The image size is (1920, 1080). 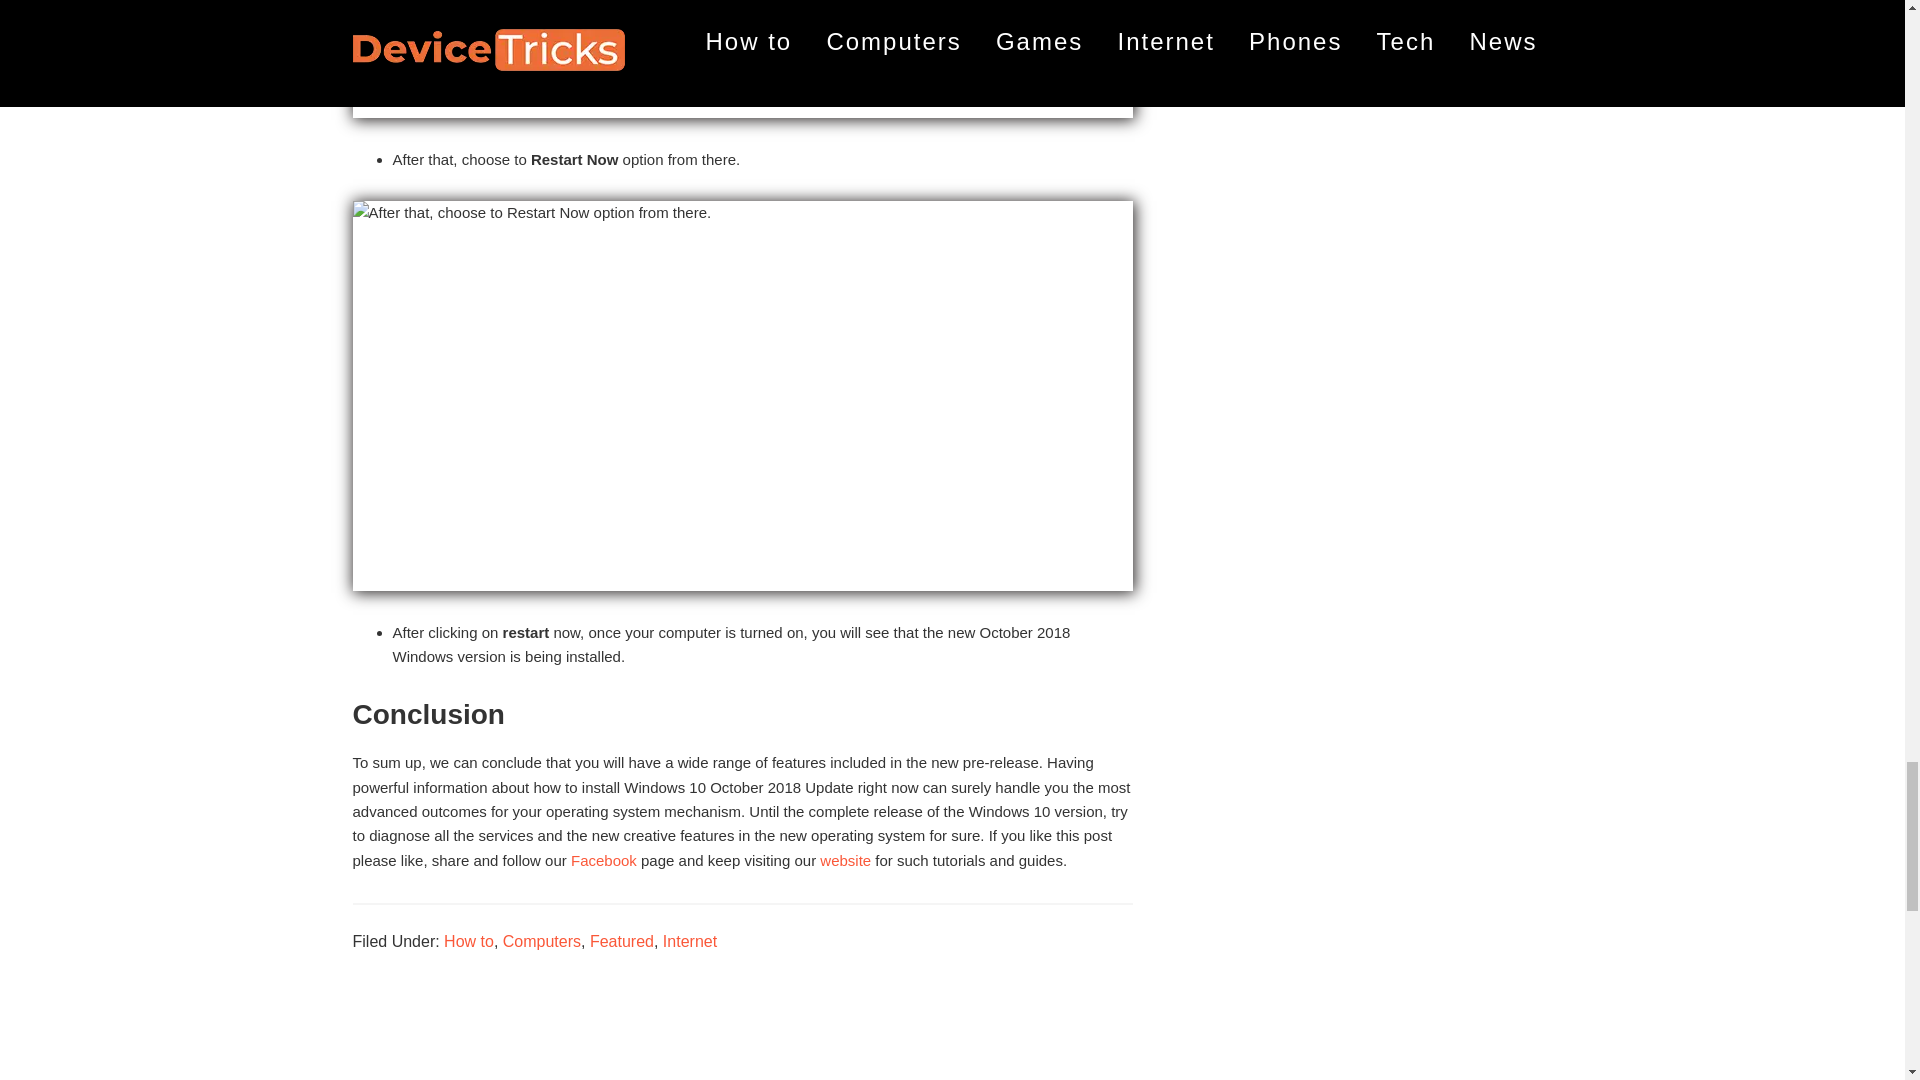 I want to click on How to Install Windows 10 October 2018 Update right now ?, so click(x=742, y=58).